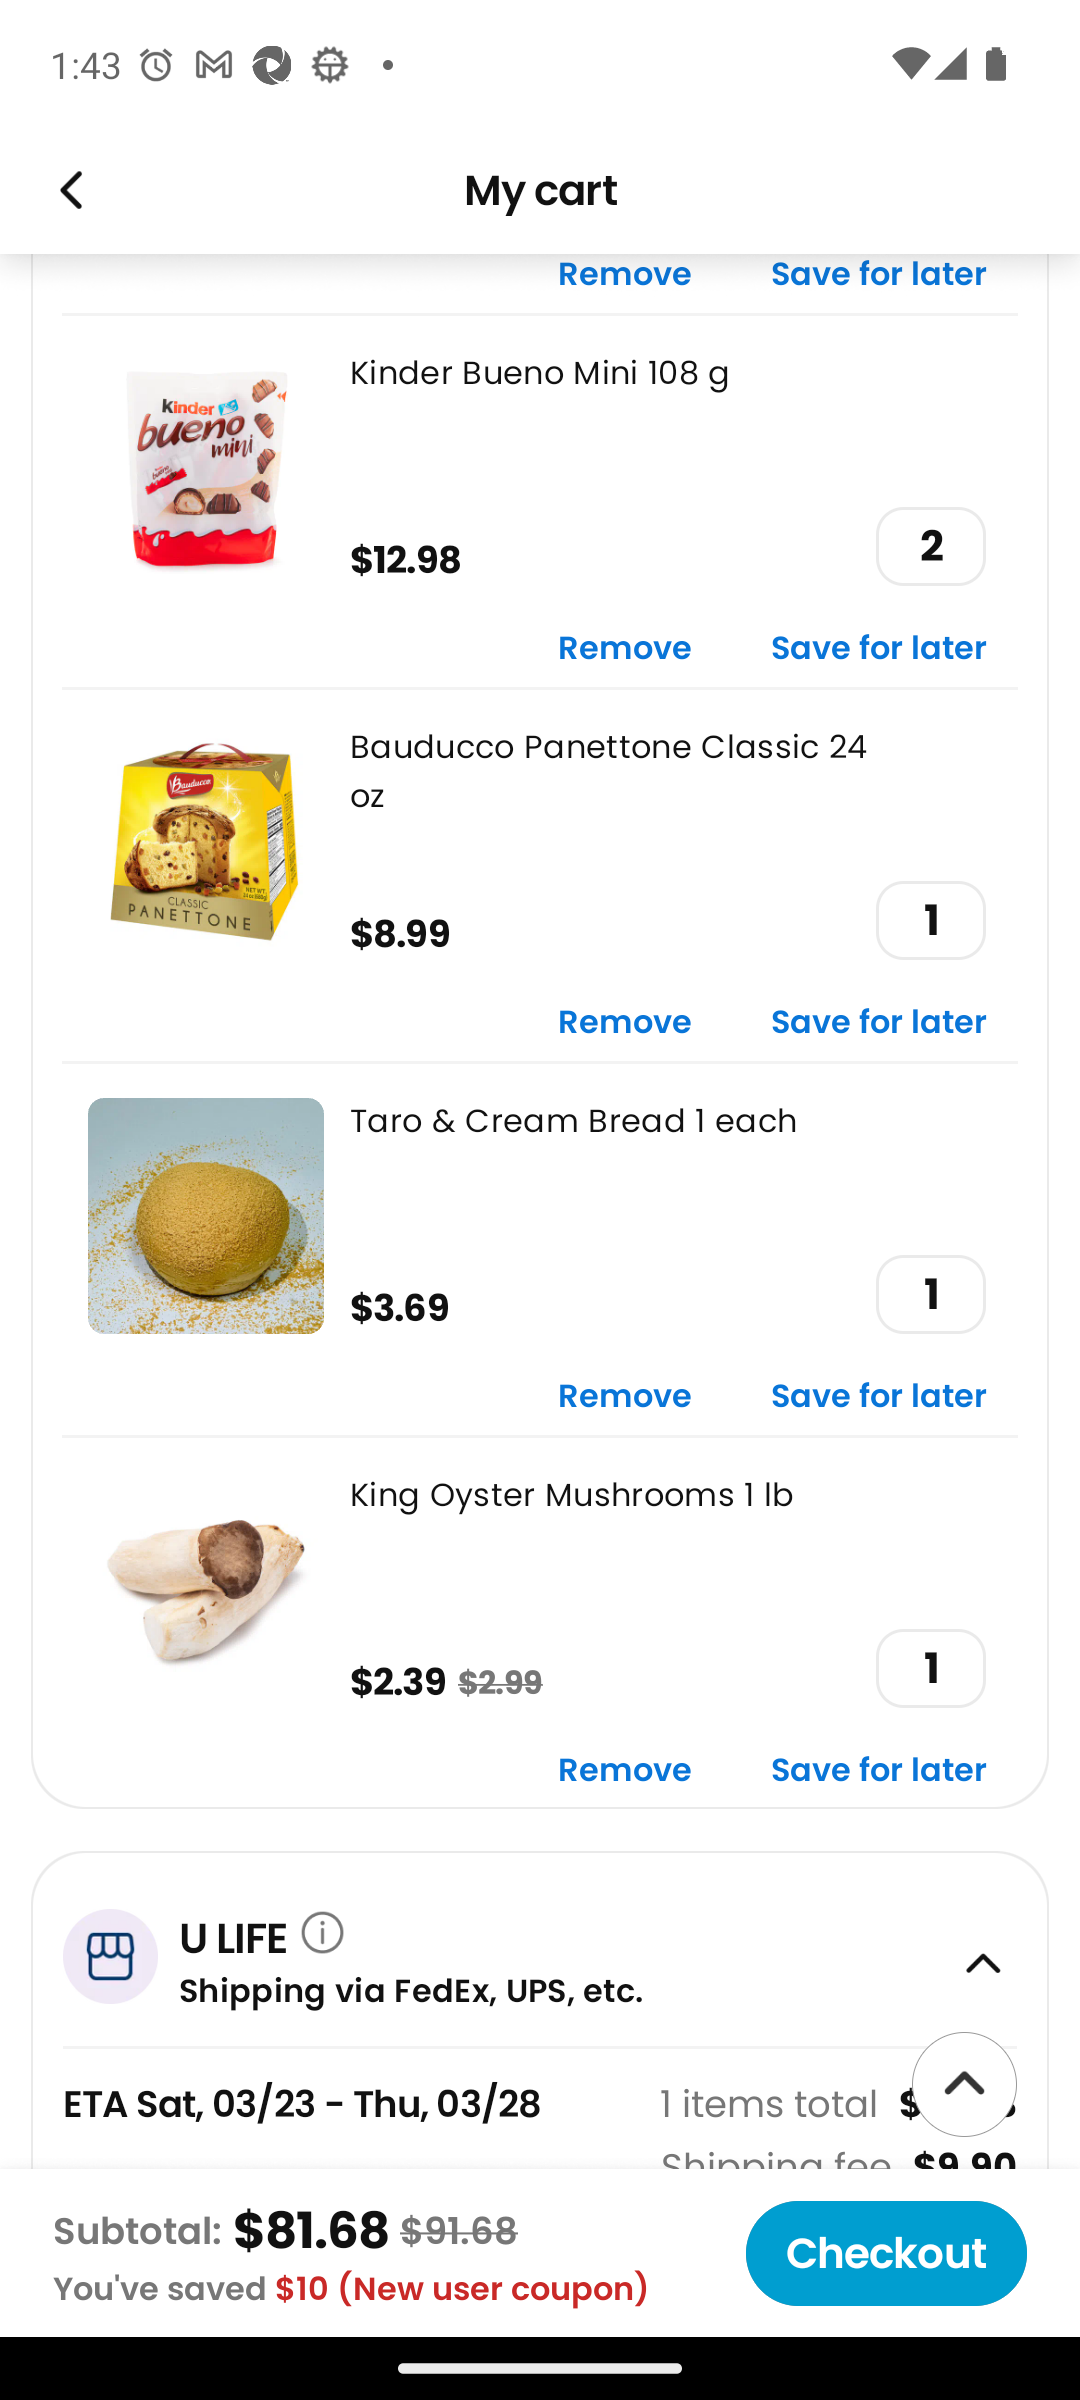 The image size is (1080, 2400). I want to click on Save for later, so click(879, 649).